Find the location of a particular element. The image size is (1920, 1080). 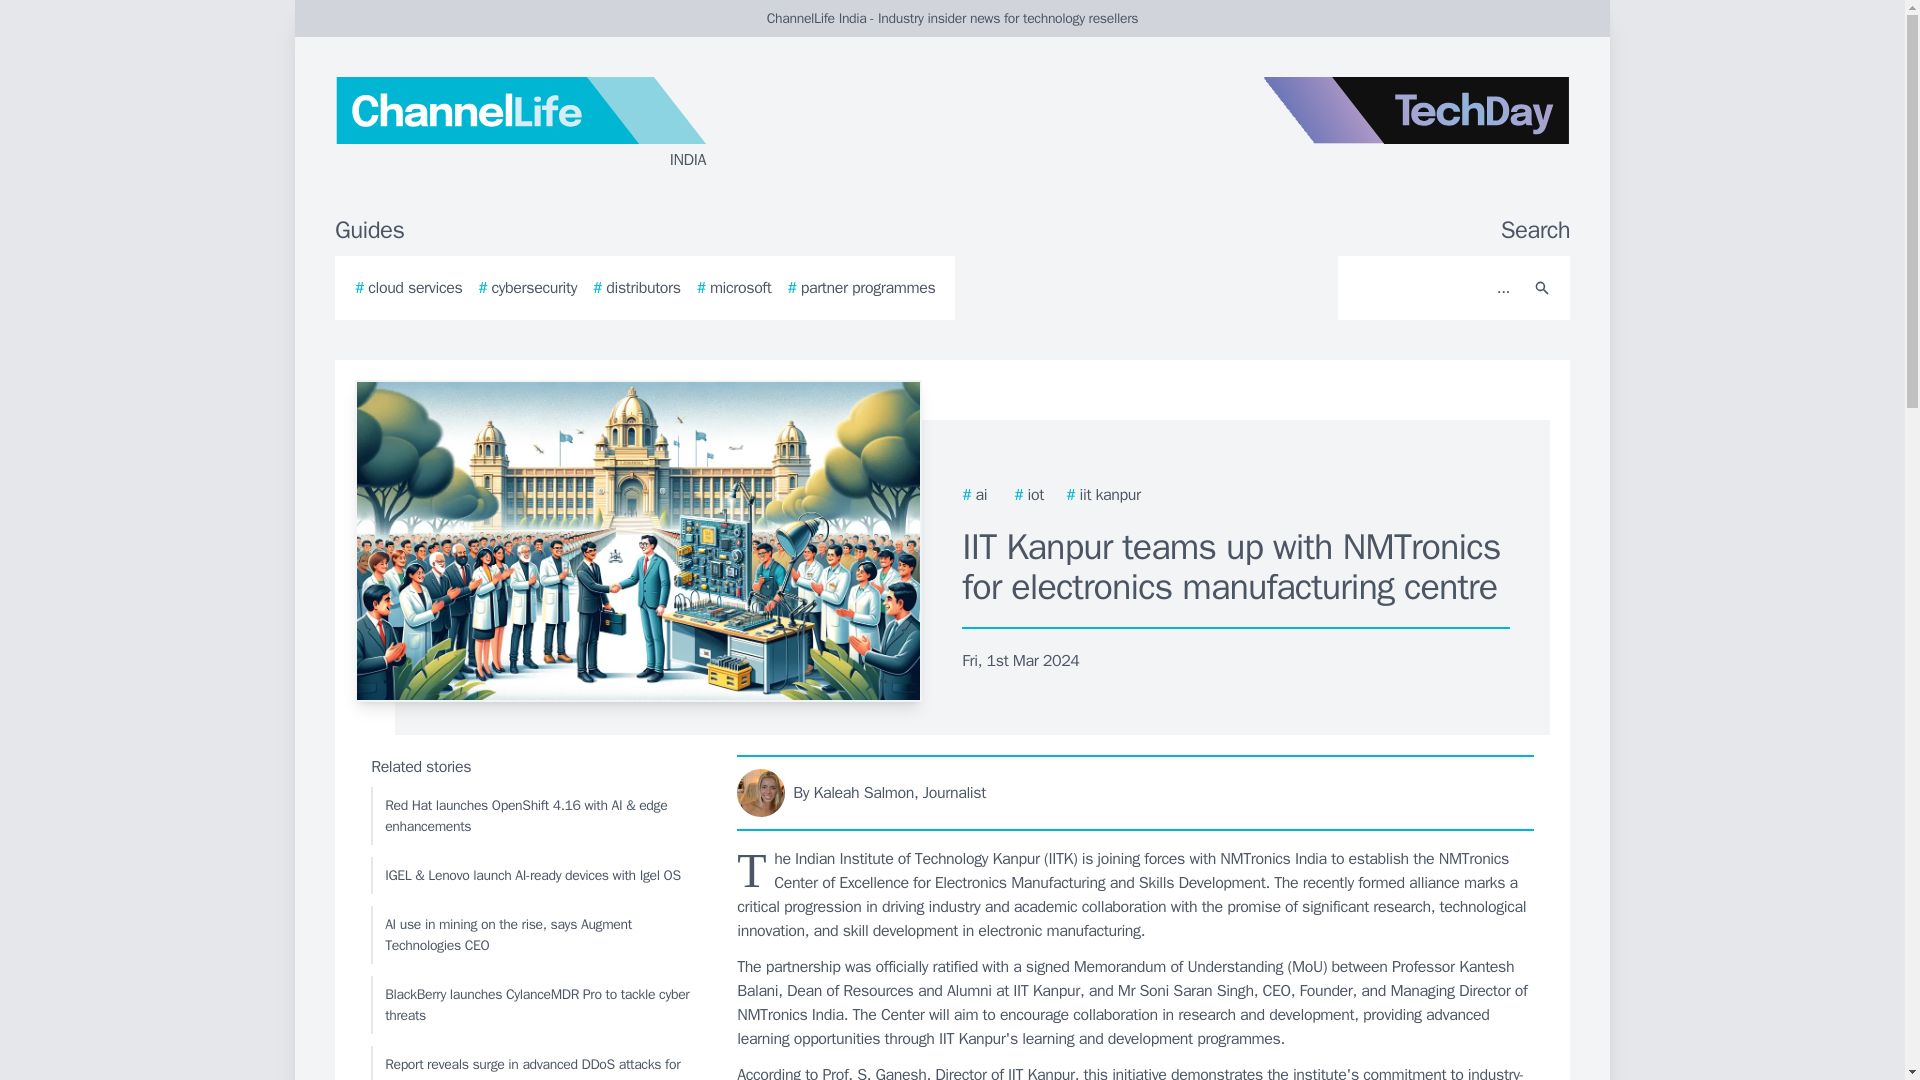

AI use in mining on the rise, says Augment Technologies CEO is located at coordinates (535, 935).